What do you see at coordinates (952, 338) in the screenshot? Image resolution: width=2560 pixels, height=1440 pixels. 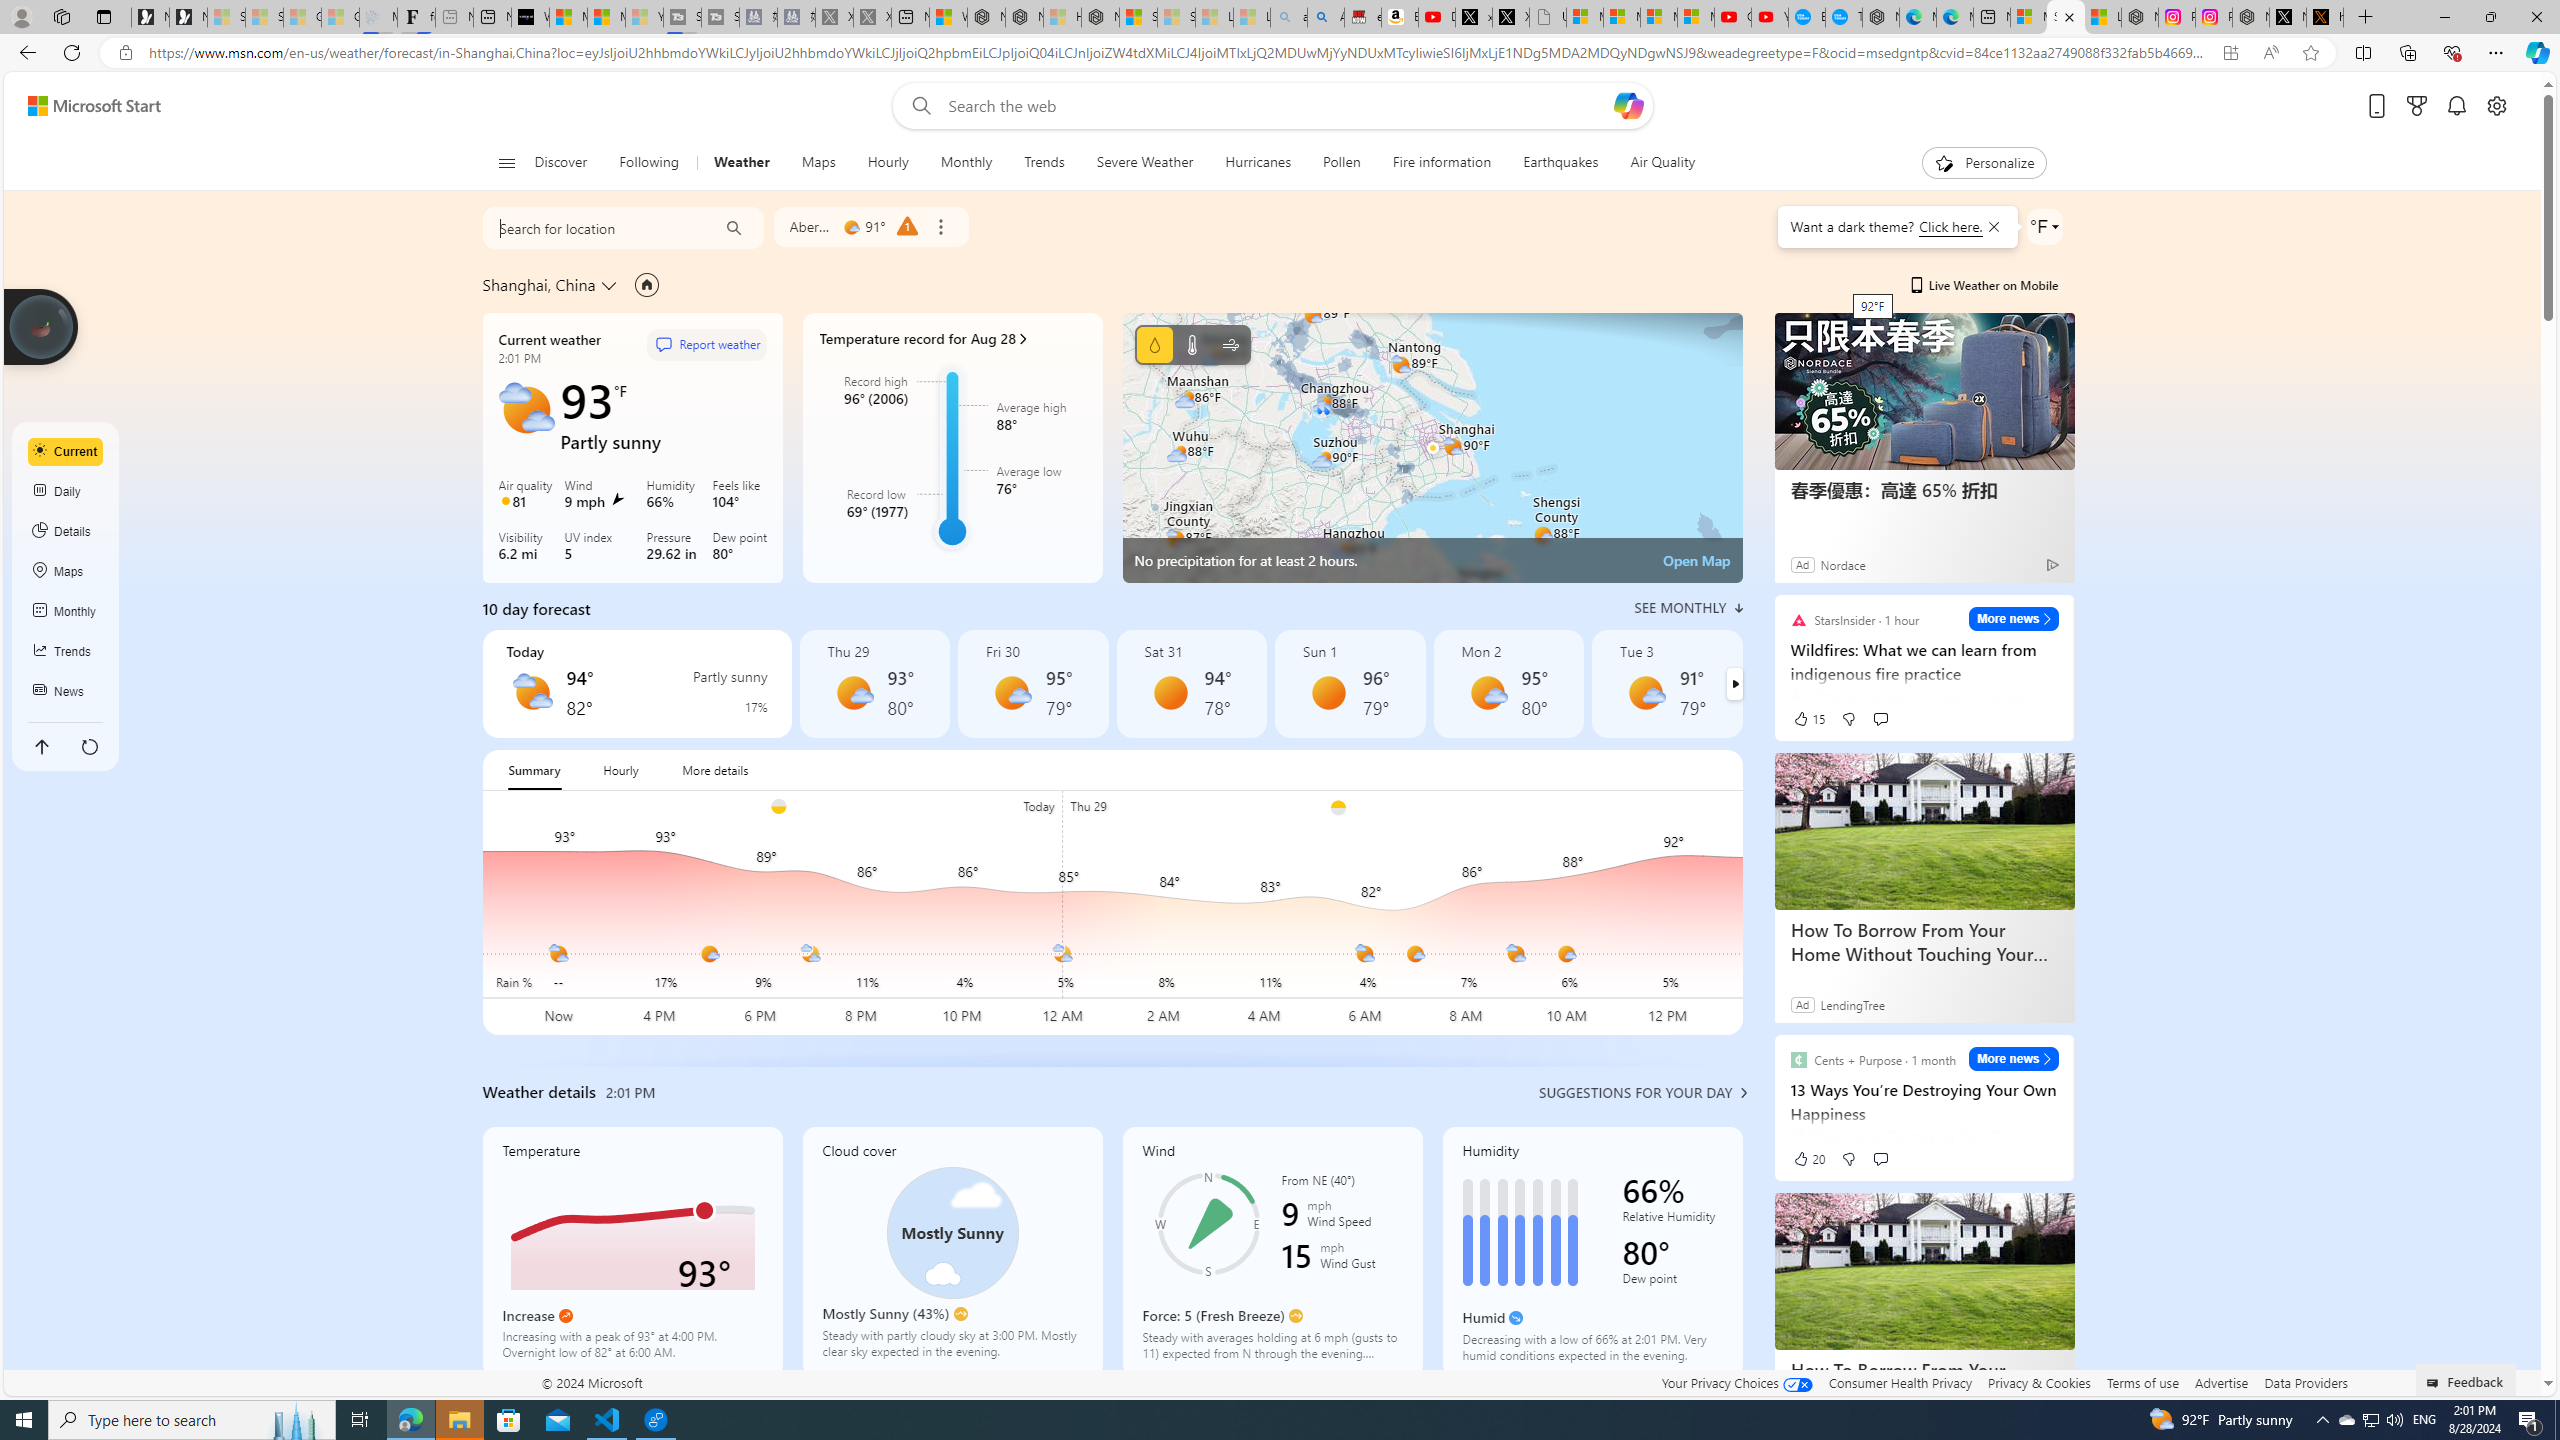 I see `Temperature record for Aug 28` at bounding box center [952, 338].